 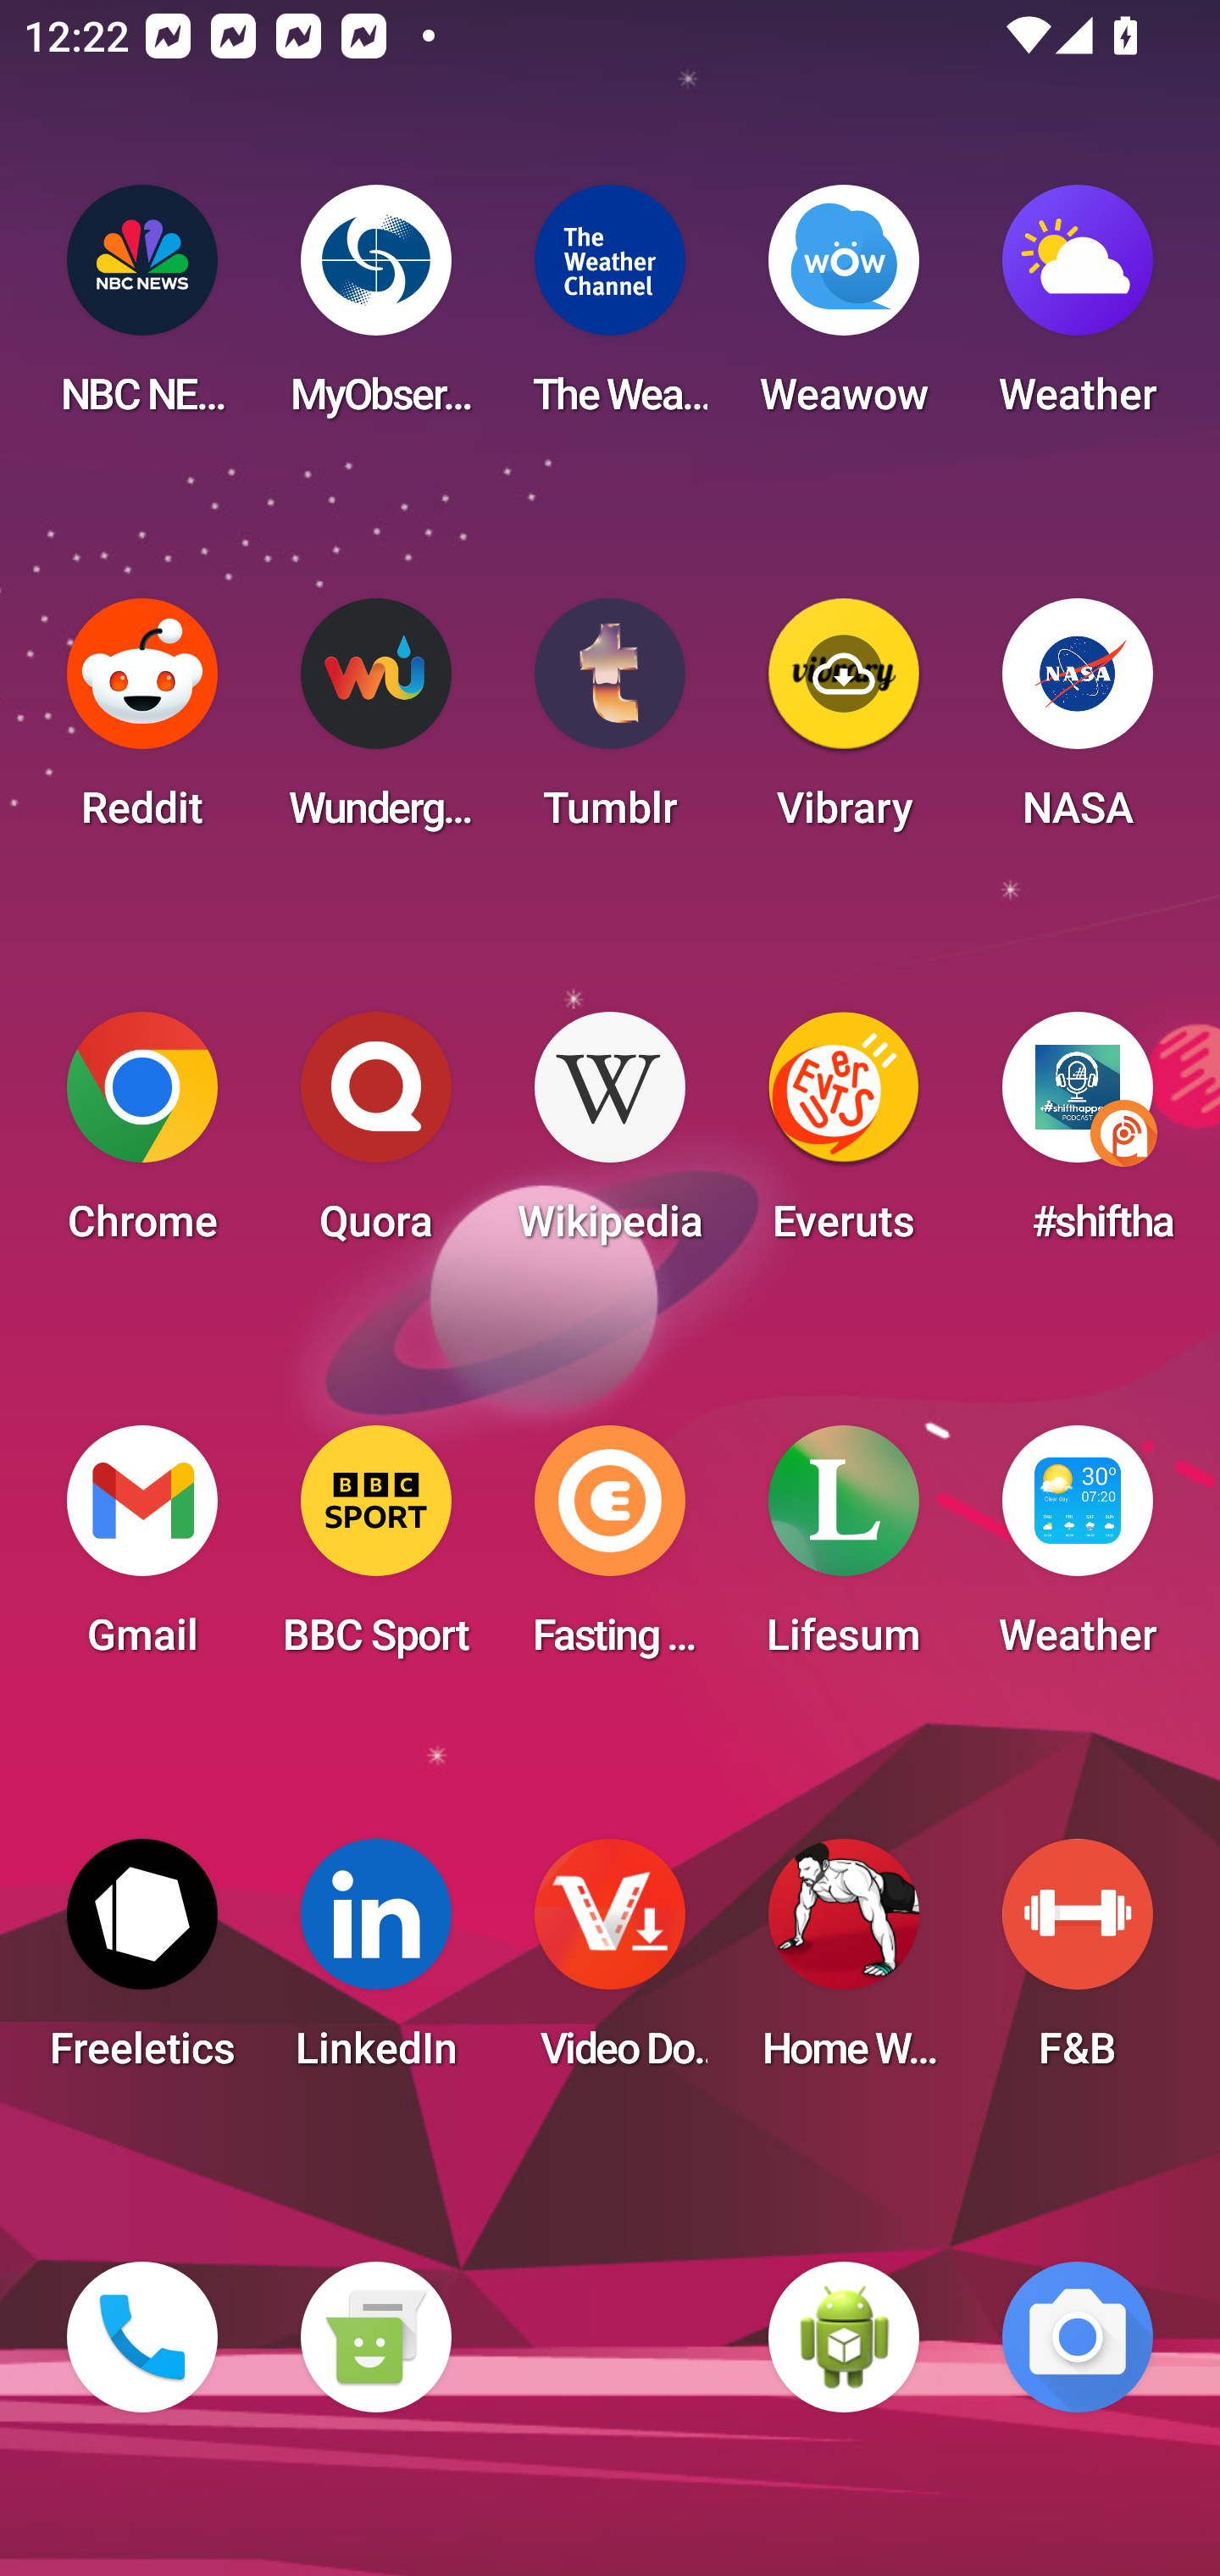 What do you see at coordinates (375, 2337) in the screenshot?
I see `Messaging` at bounding box center [375, 2337].